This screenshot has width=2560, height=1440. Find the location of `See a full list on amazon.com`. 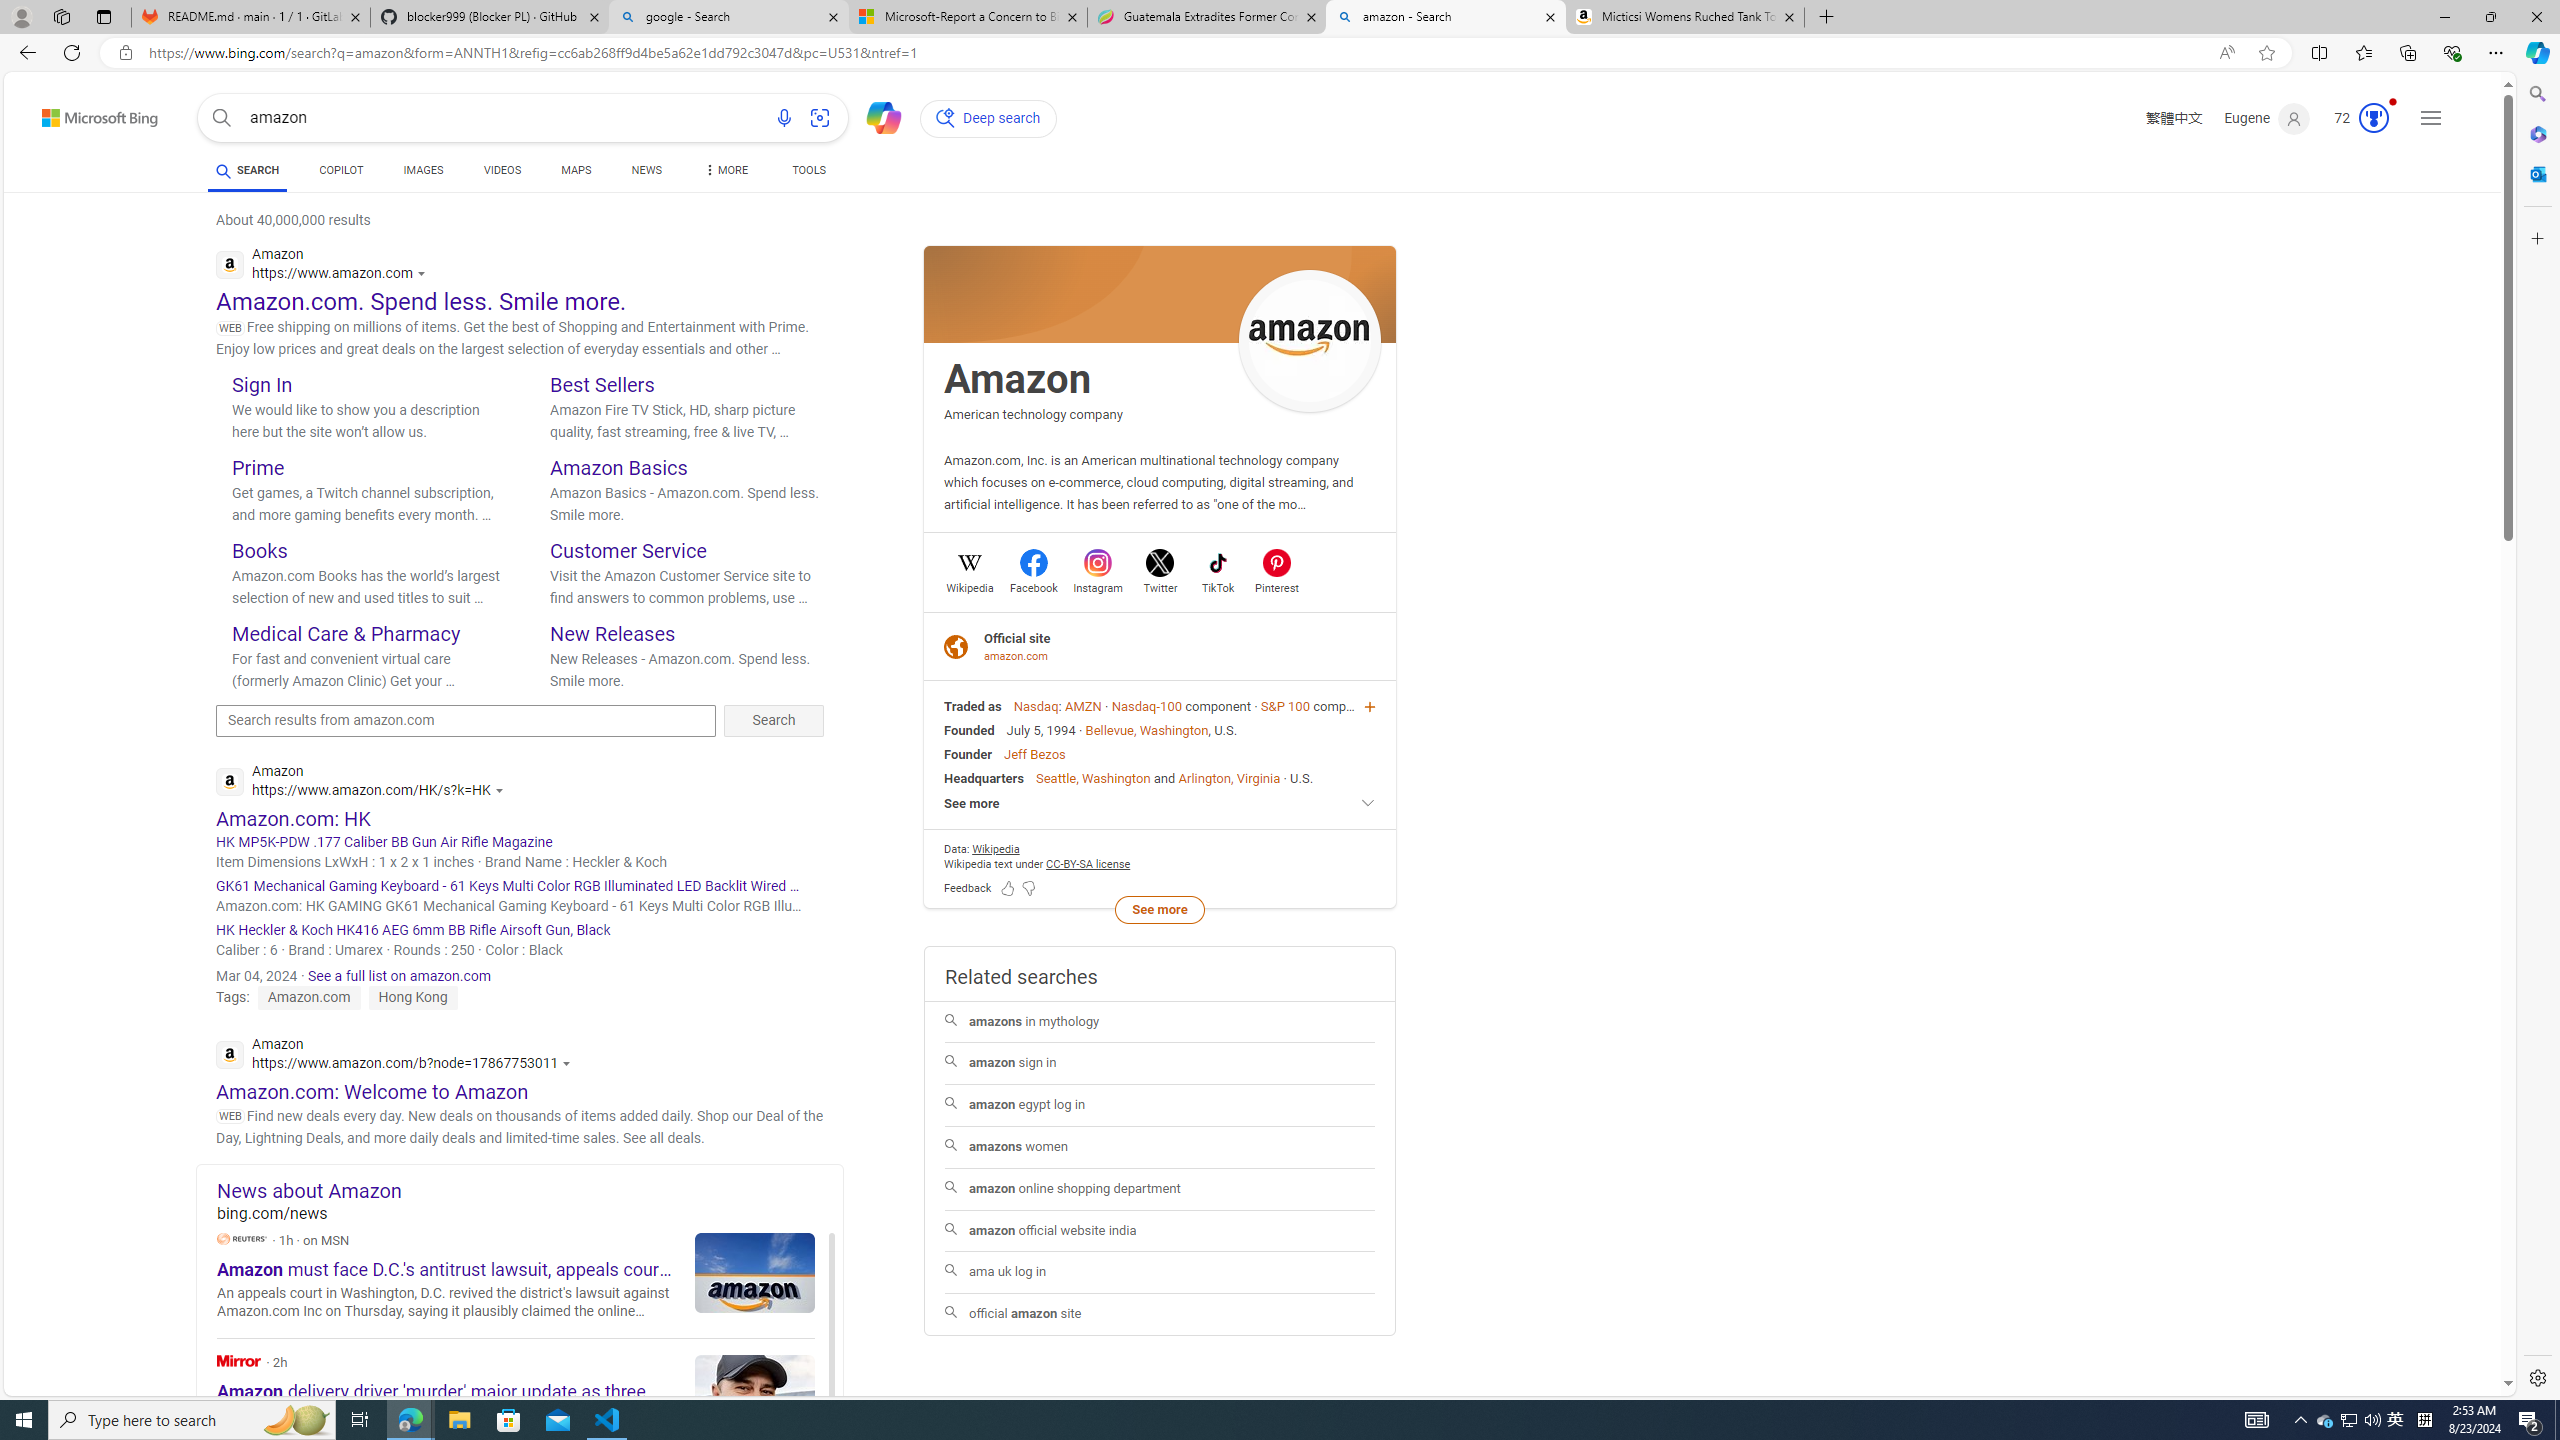

See a full list on amazon.com is located at coordinates (399, 976).